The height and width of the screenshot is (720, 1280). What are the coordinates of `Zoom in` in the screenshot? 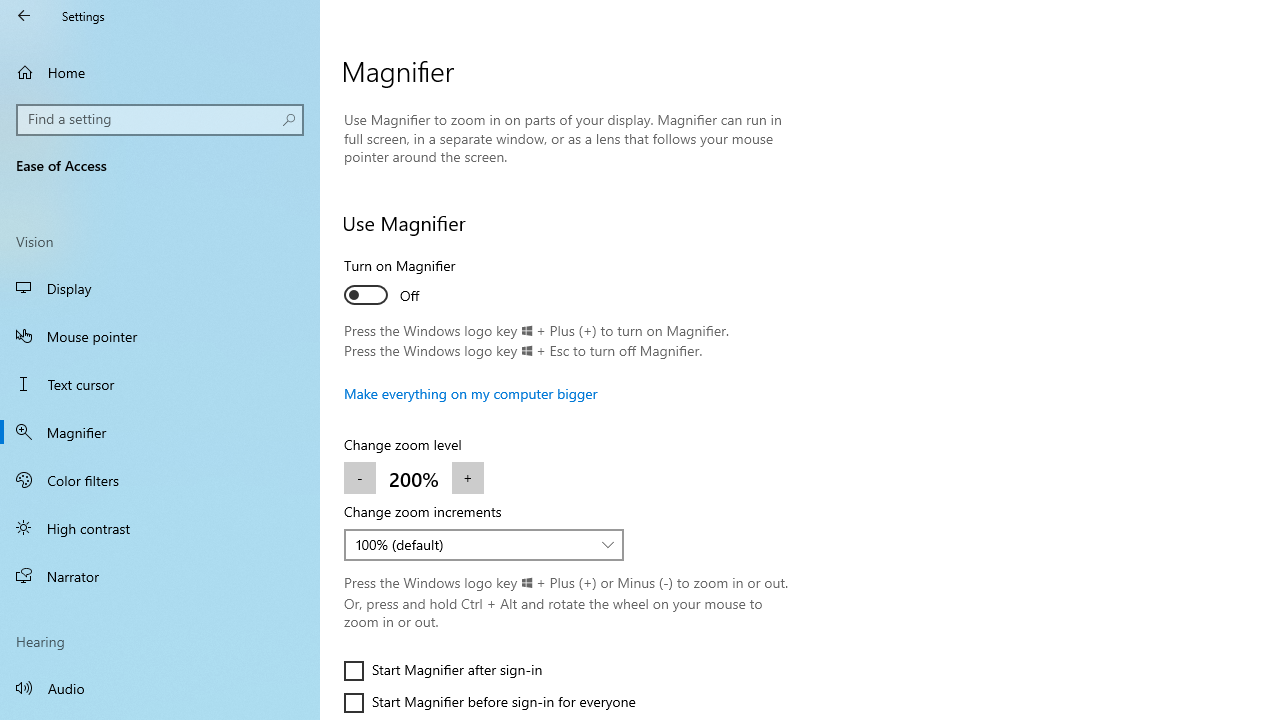 It's located at (467, 478).